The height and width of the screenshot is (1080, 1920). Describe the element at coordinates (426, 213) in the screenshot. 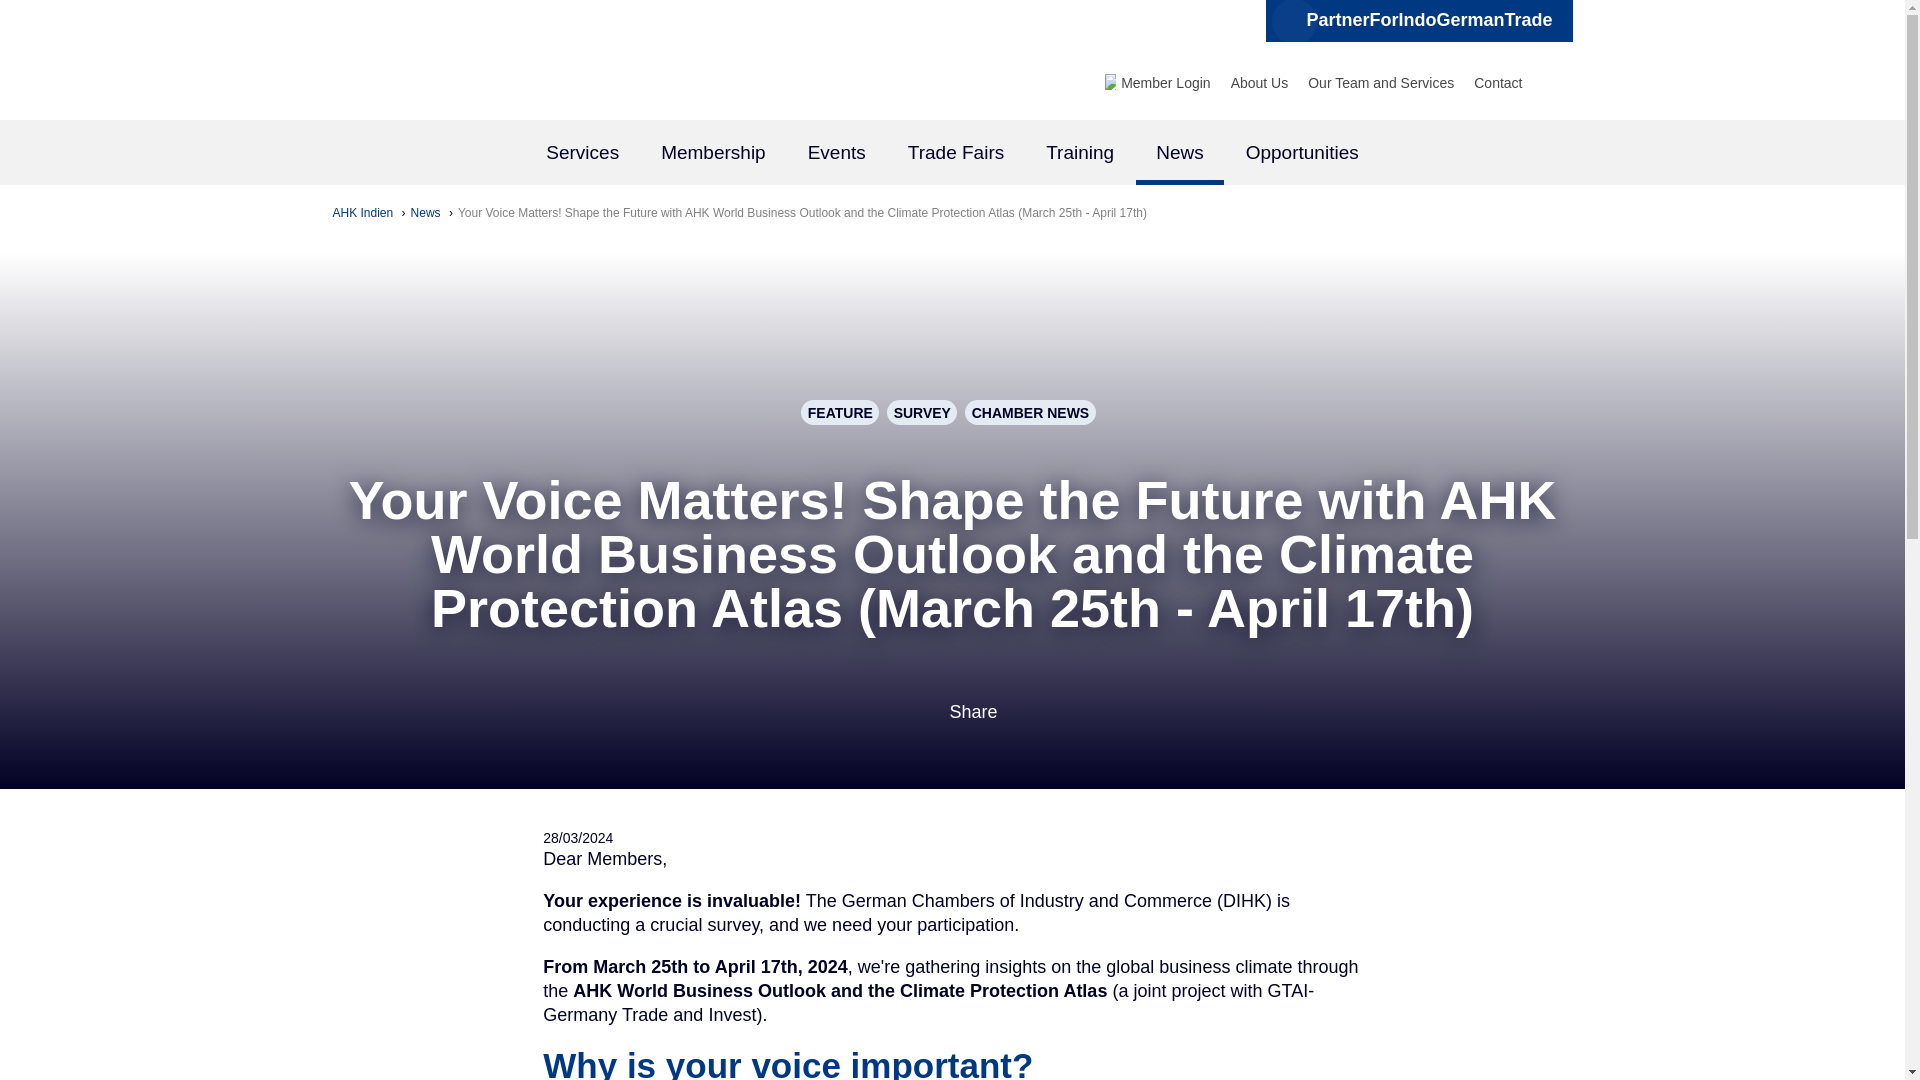

I see `News` at that location.